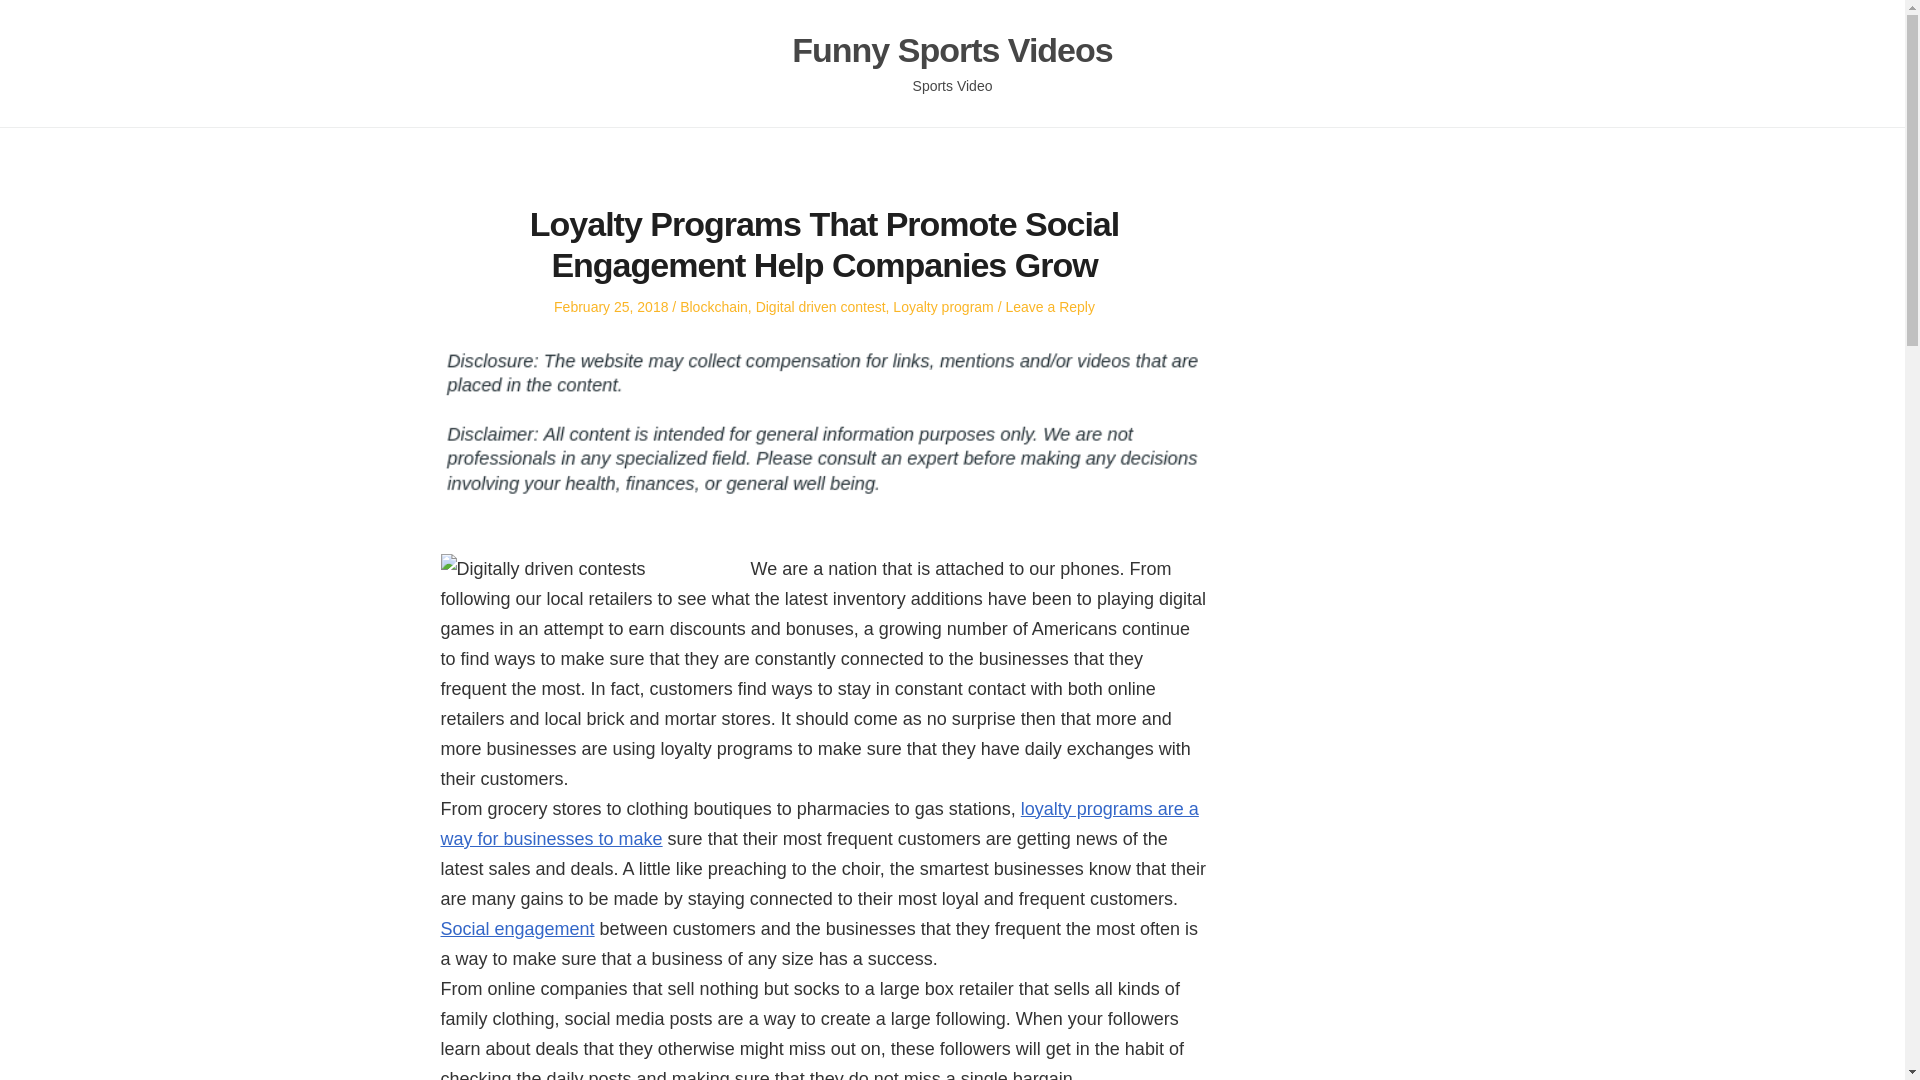 The image size is (1920, 1080). Describe the element at coordinates (818, 824) in the screenshot. I see `loyalty programs are a way for businesses to make` at that location.